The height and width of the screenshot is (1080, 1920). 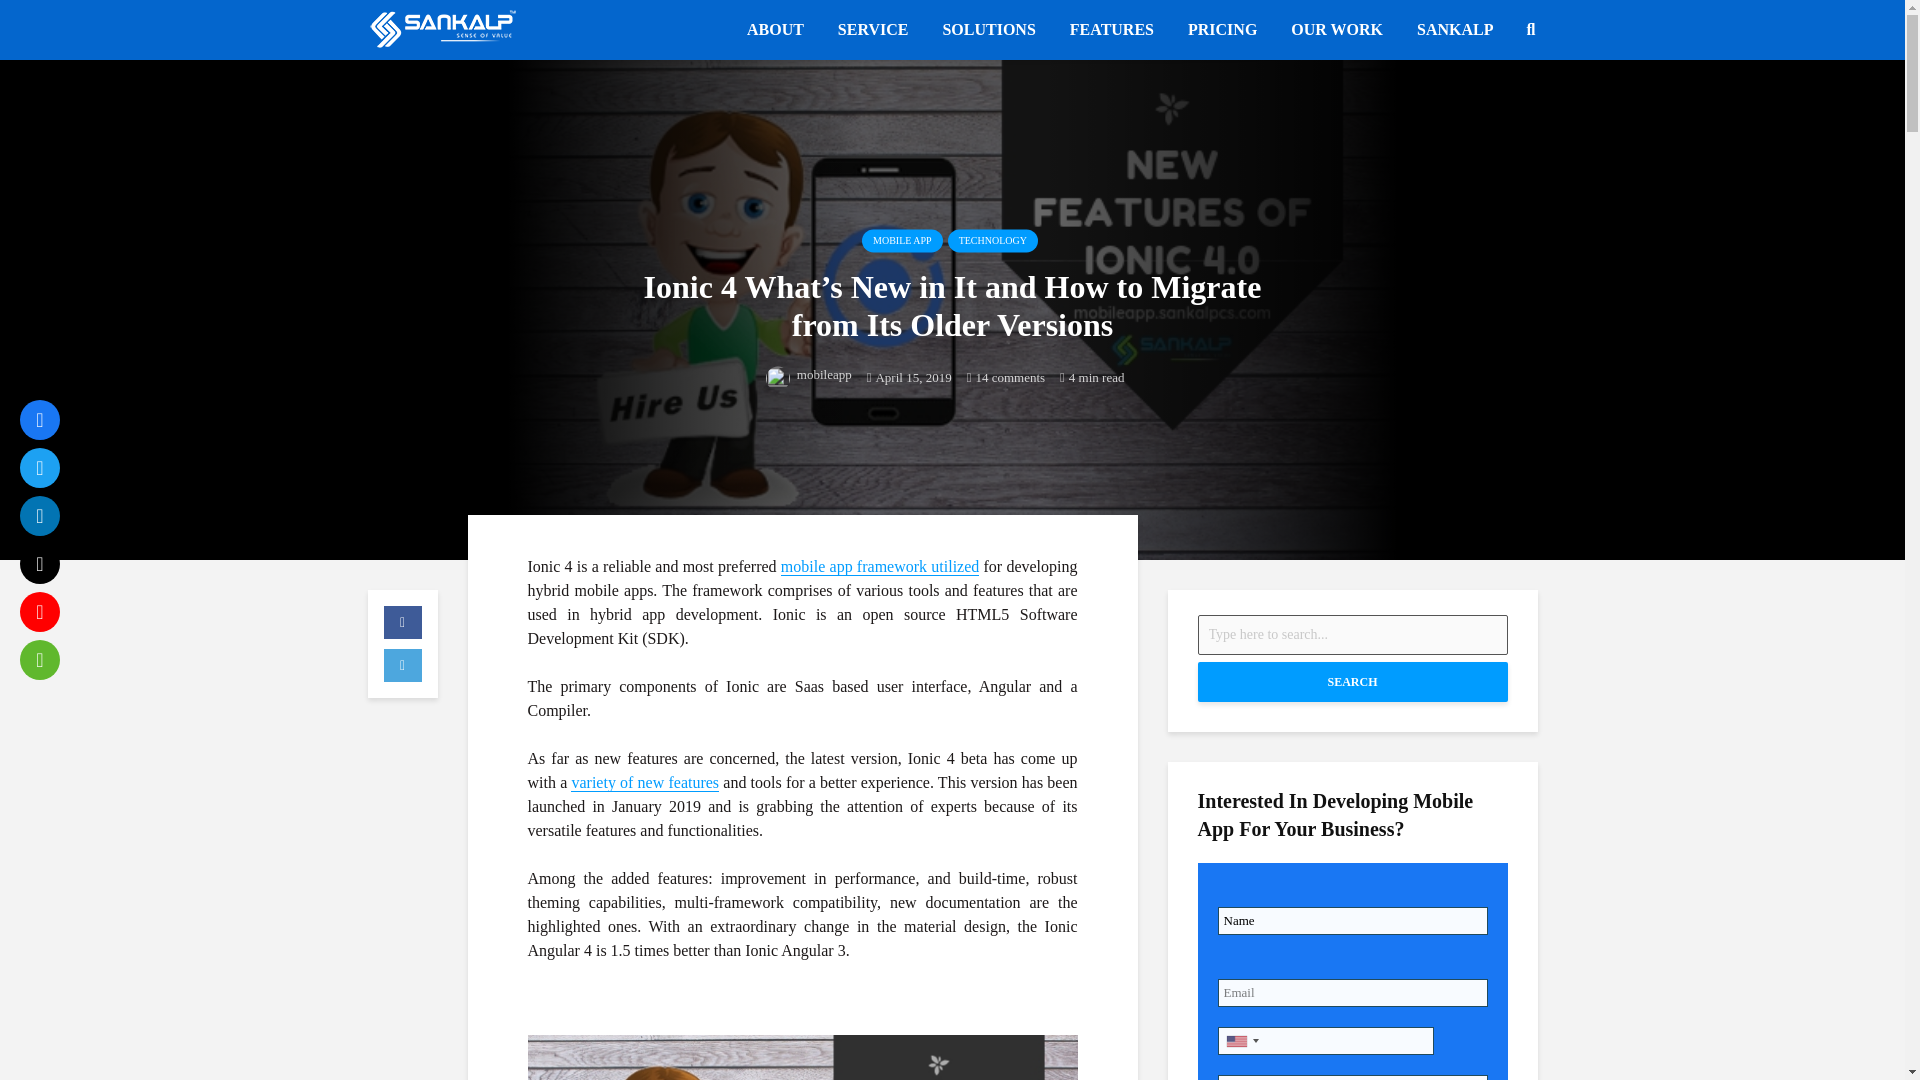 What do you see at coordinates (39, 419) in the screenshot?
I see `Facebook` at bounding box center [39, 419].